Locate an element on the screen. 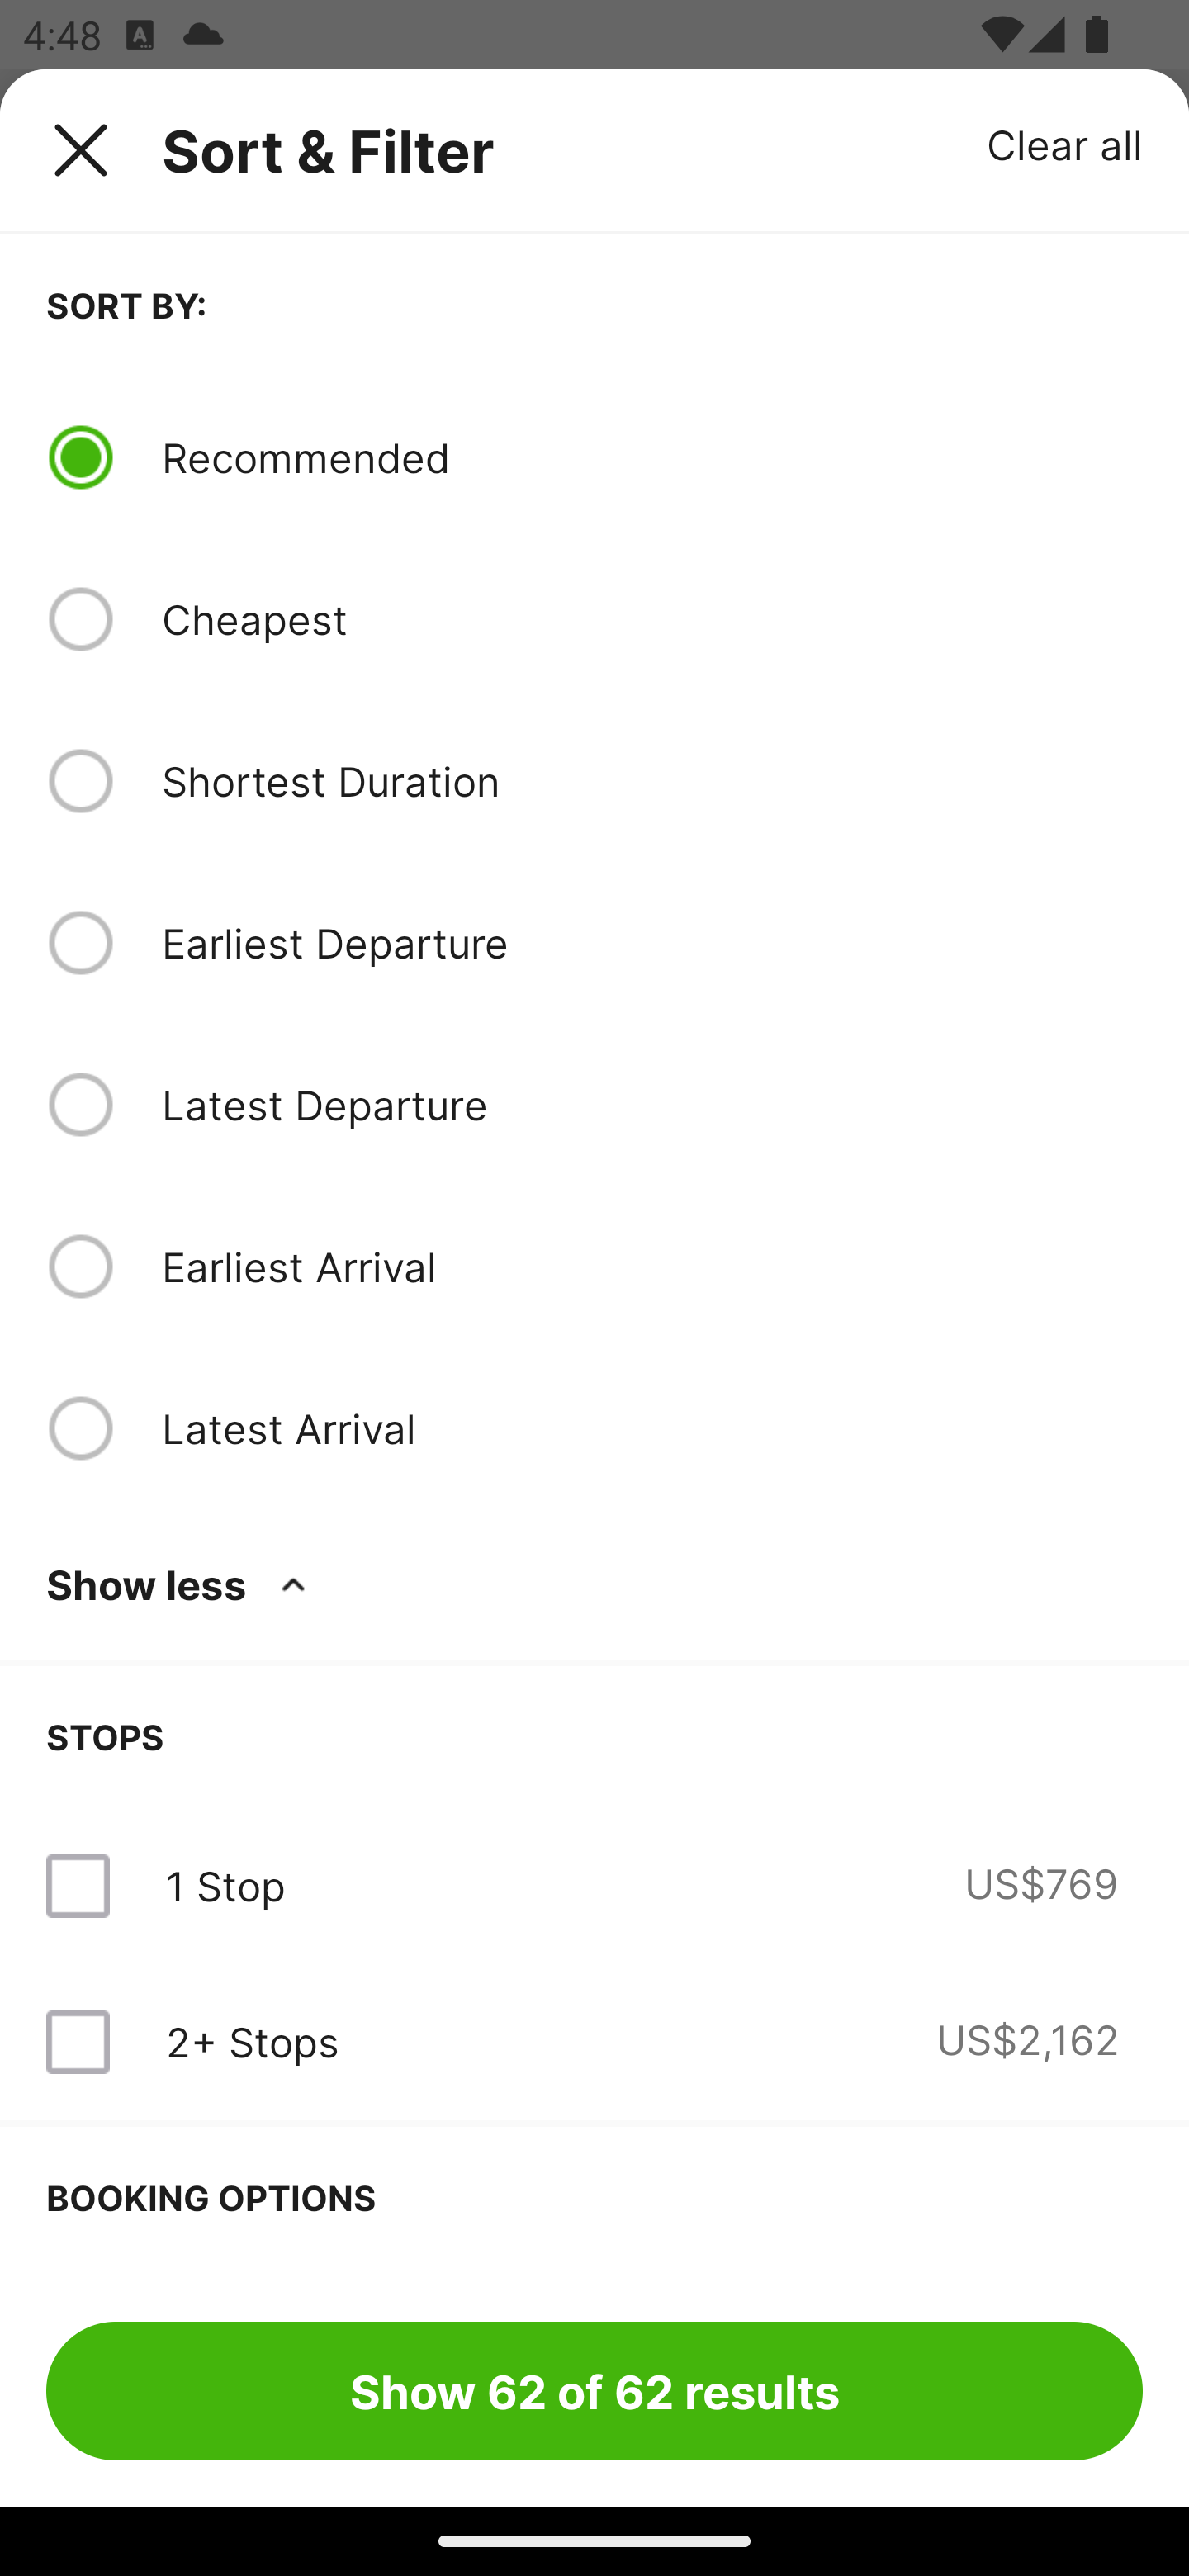 This screenshot has width=1189, height=2576. Latest Departure is located at coordinates (651, 1105).